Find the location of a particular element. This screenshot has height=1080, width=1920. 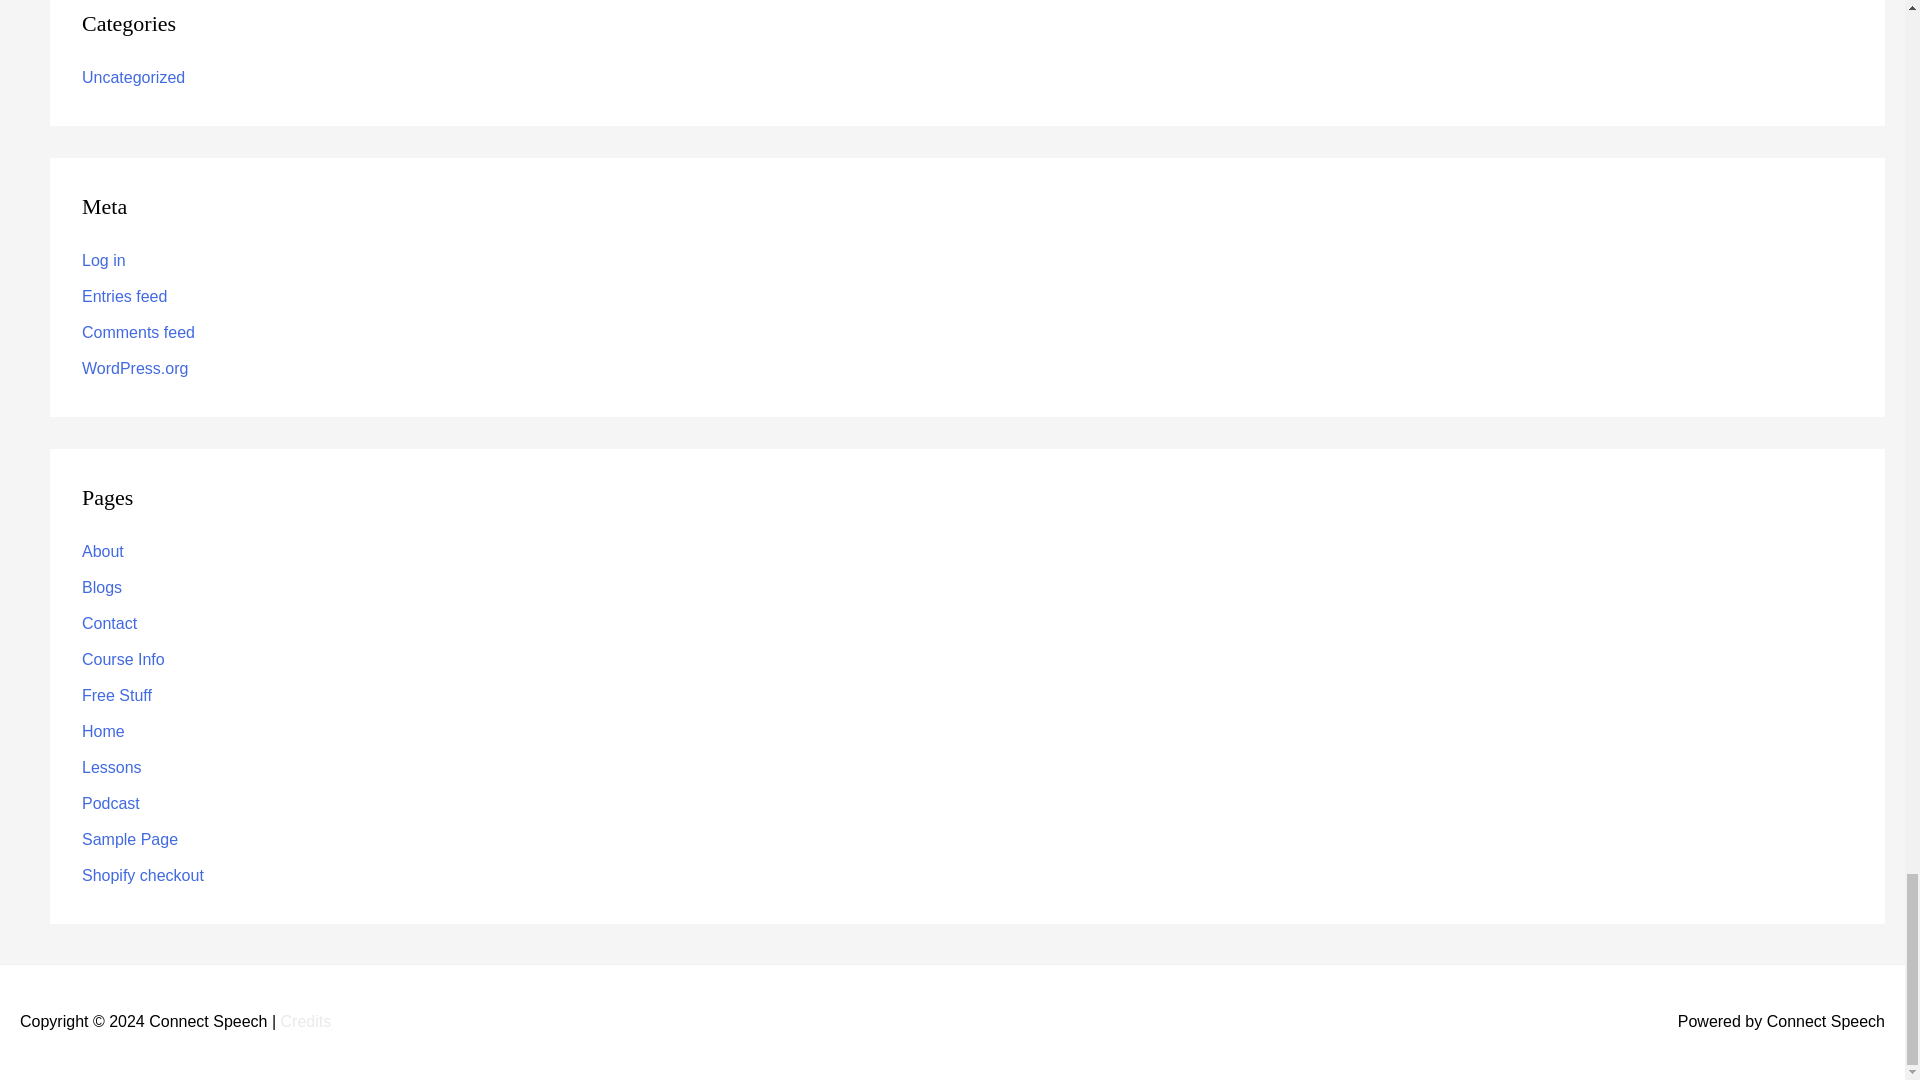

Free Stuff is located at coordinates (116, 695).